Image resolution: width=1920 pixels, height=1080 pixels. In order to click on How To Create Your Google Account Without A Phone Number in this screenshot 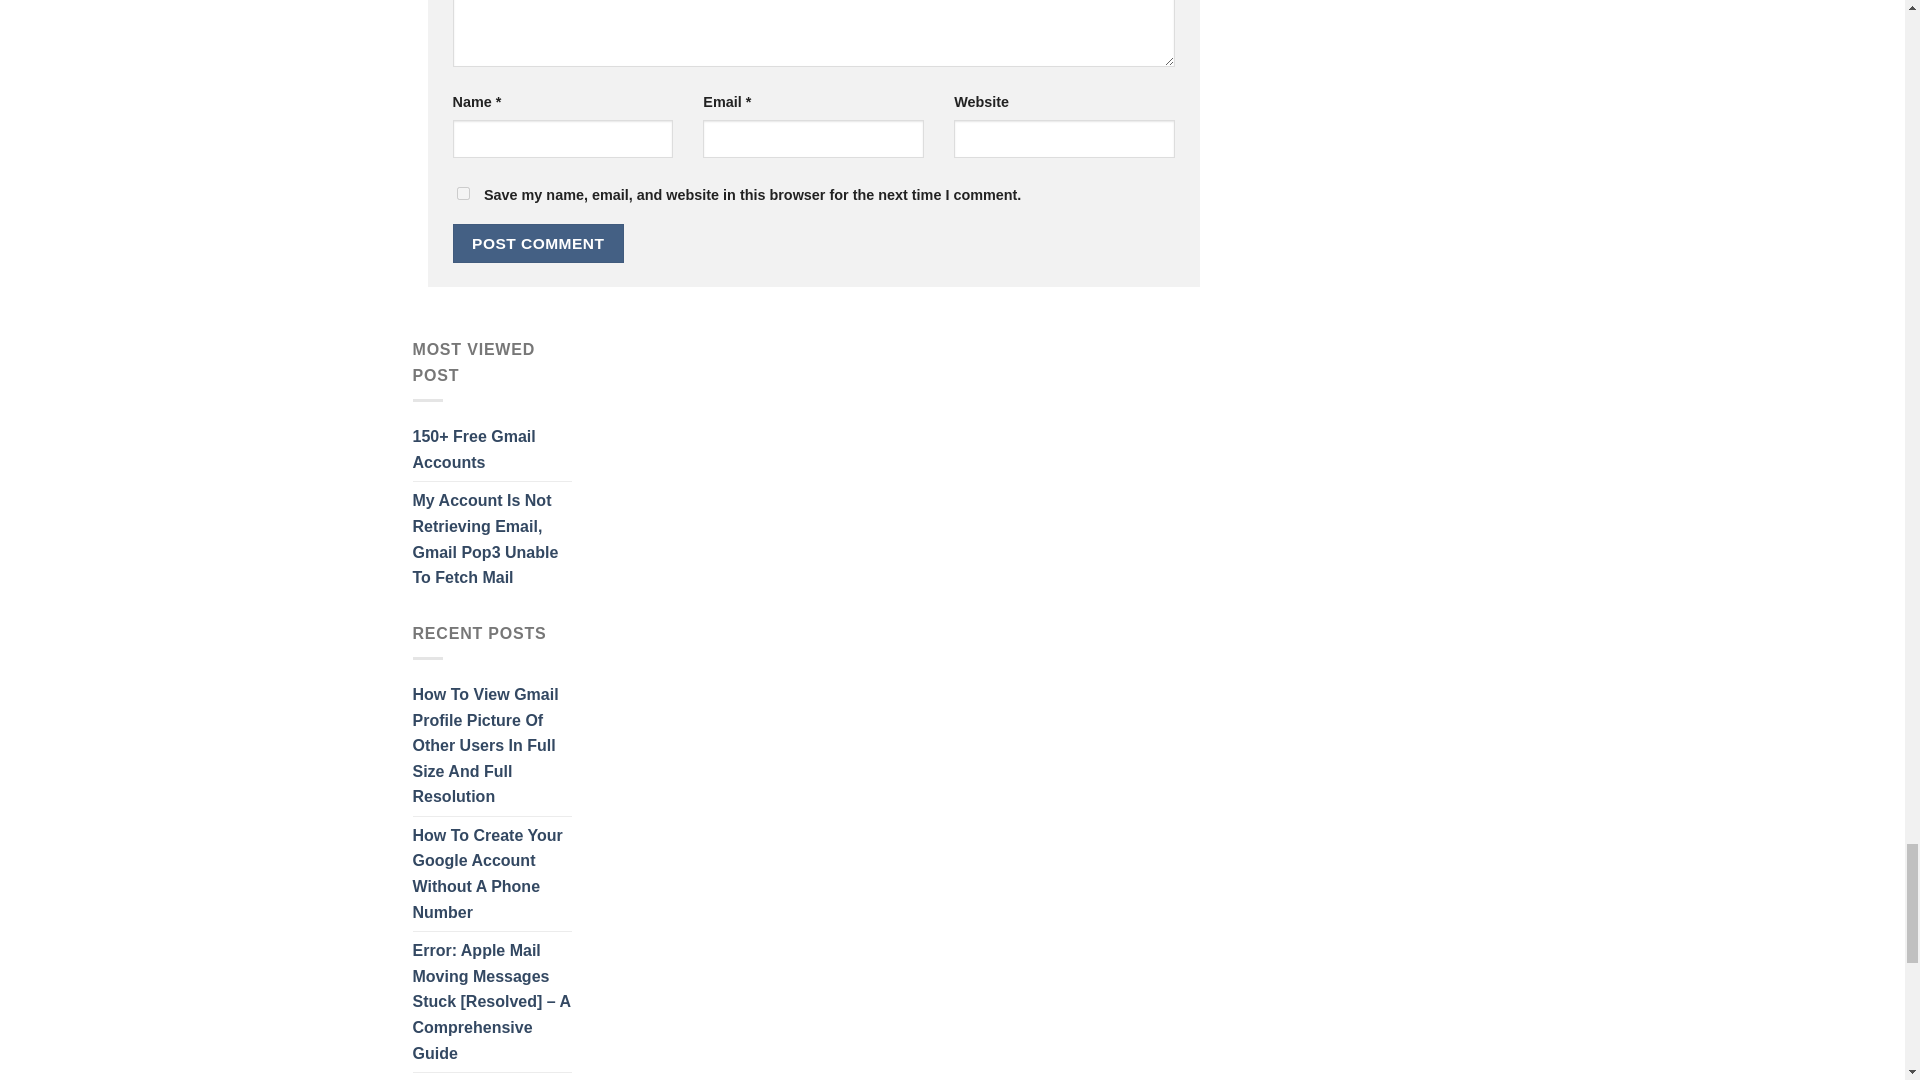, I will do `click(491, 873)`.